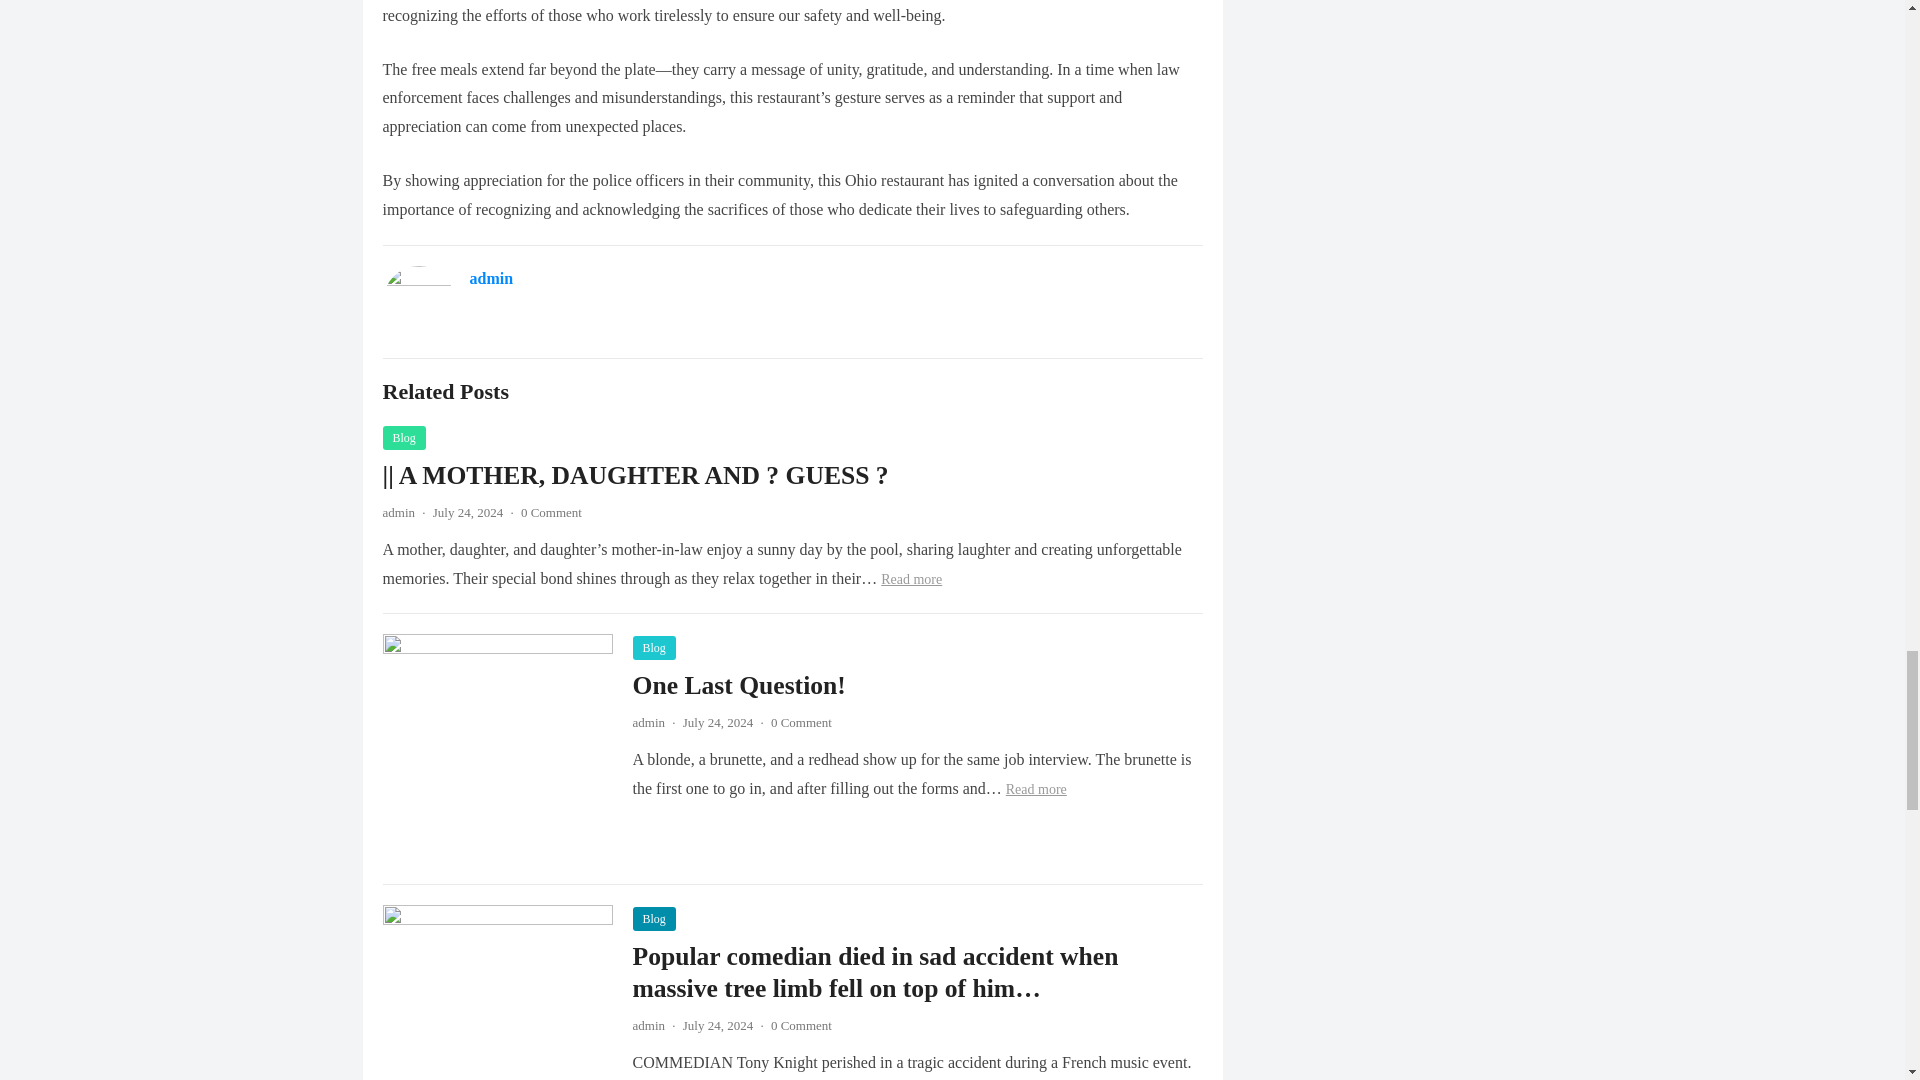 The height and width of the screenshot is (1080, 1920). I want to click on Blog, so click(653, 648).